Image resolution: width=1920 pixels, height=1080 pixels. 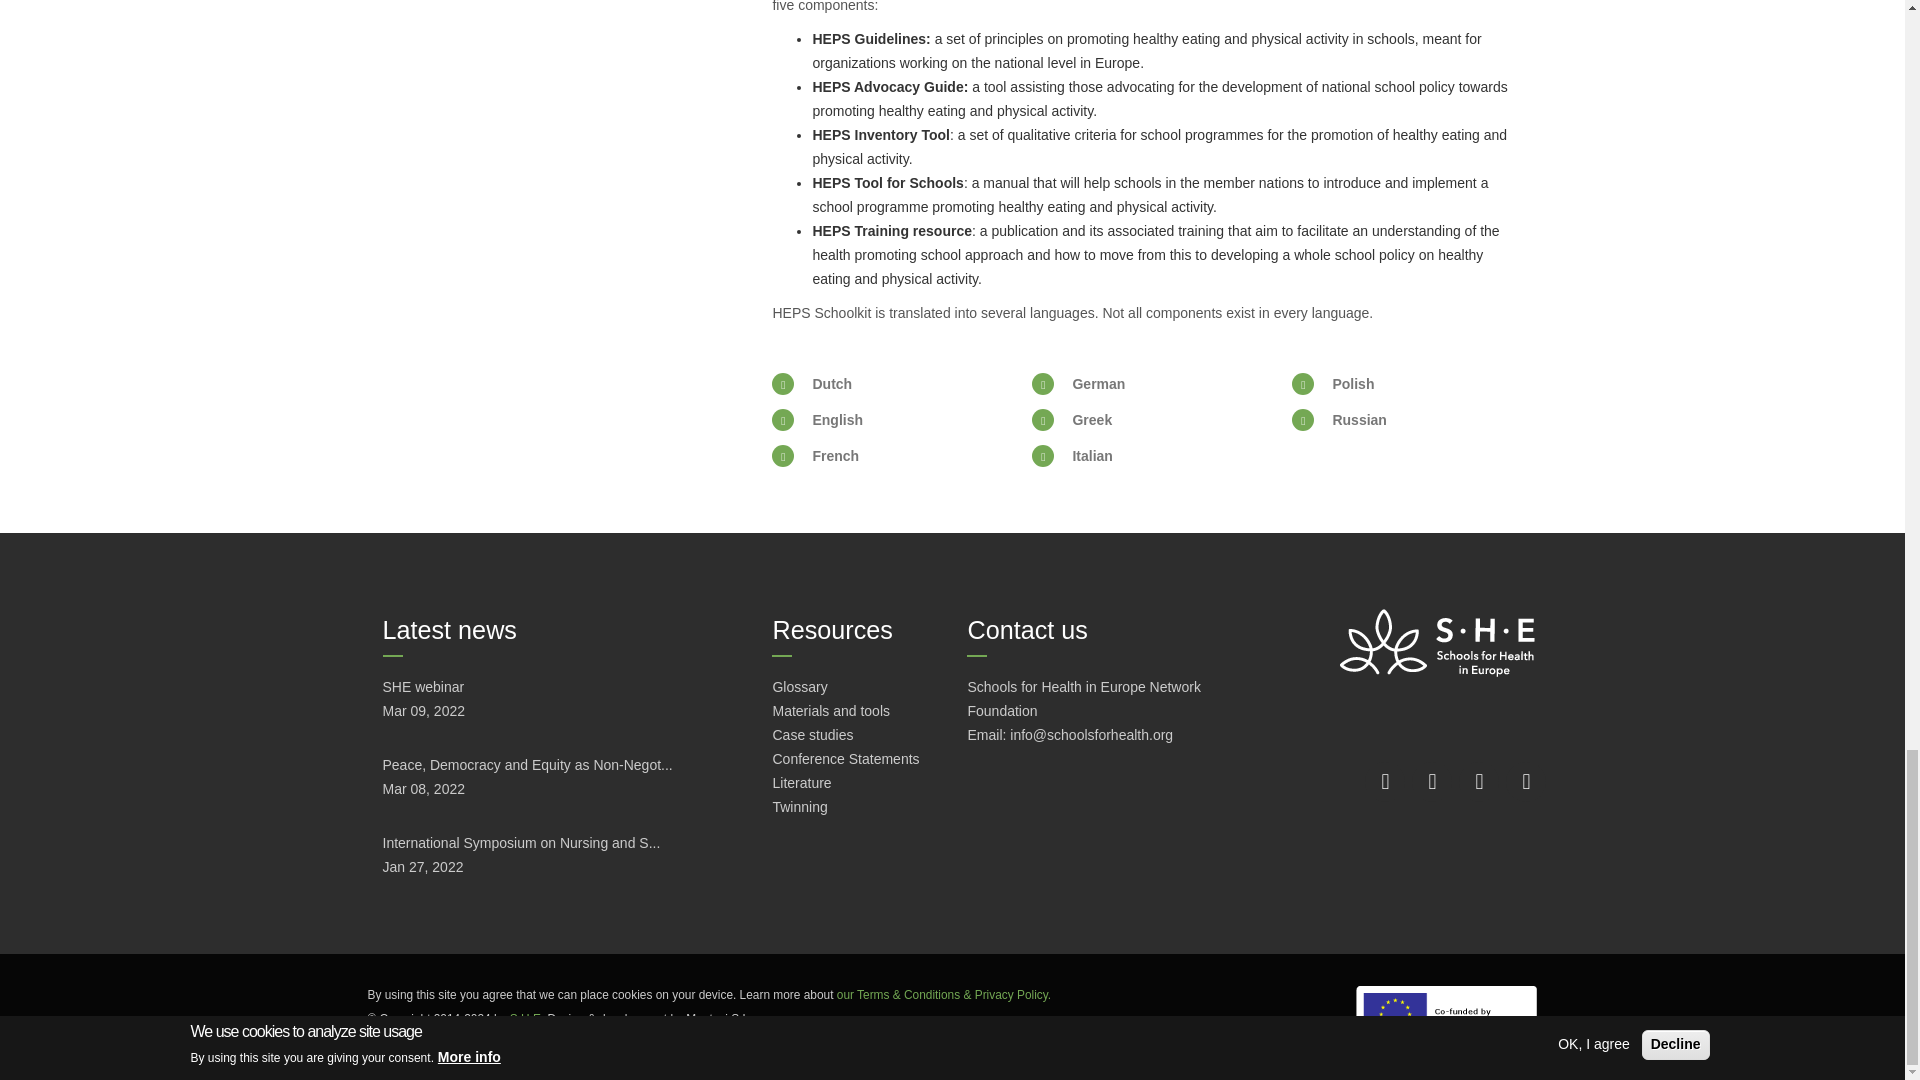 I want to click on Follow on Twitter, so click(x=1479, y=782).